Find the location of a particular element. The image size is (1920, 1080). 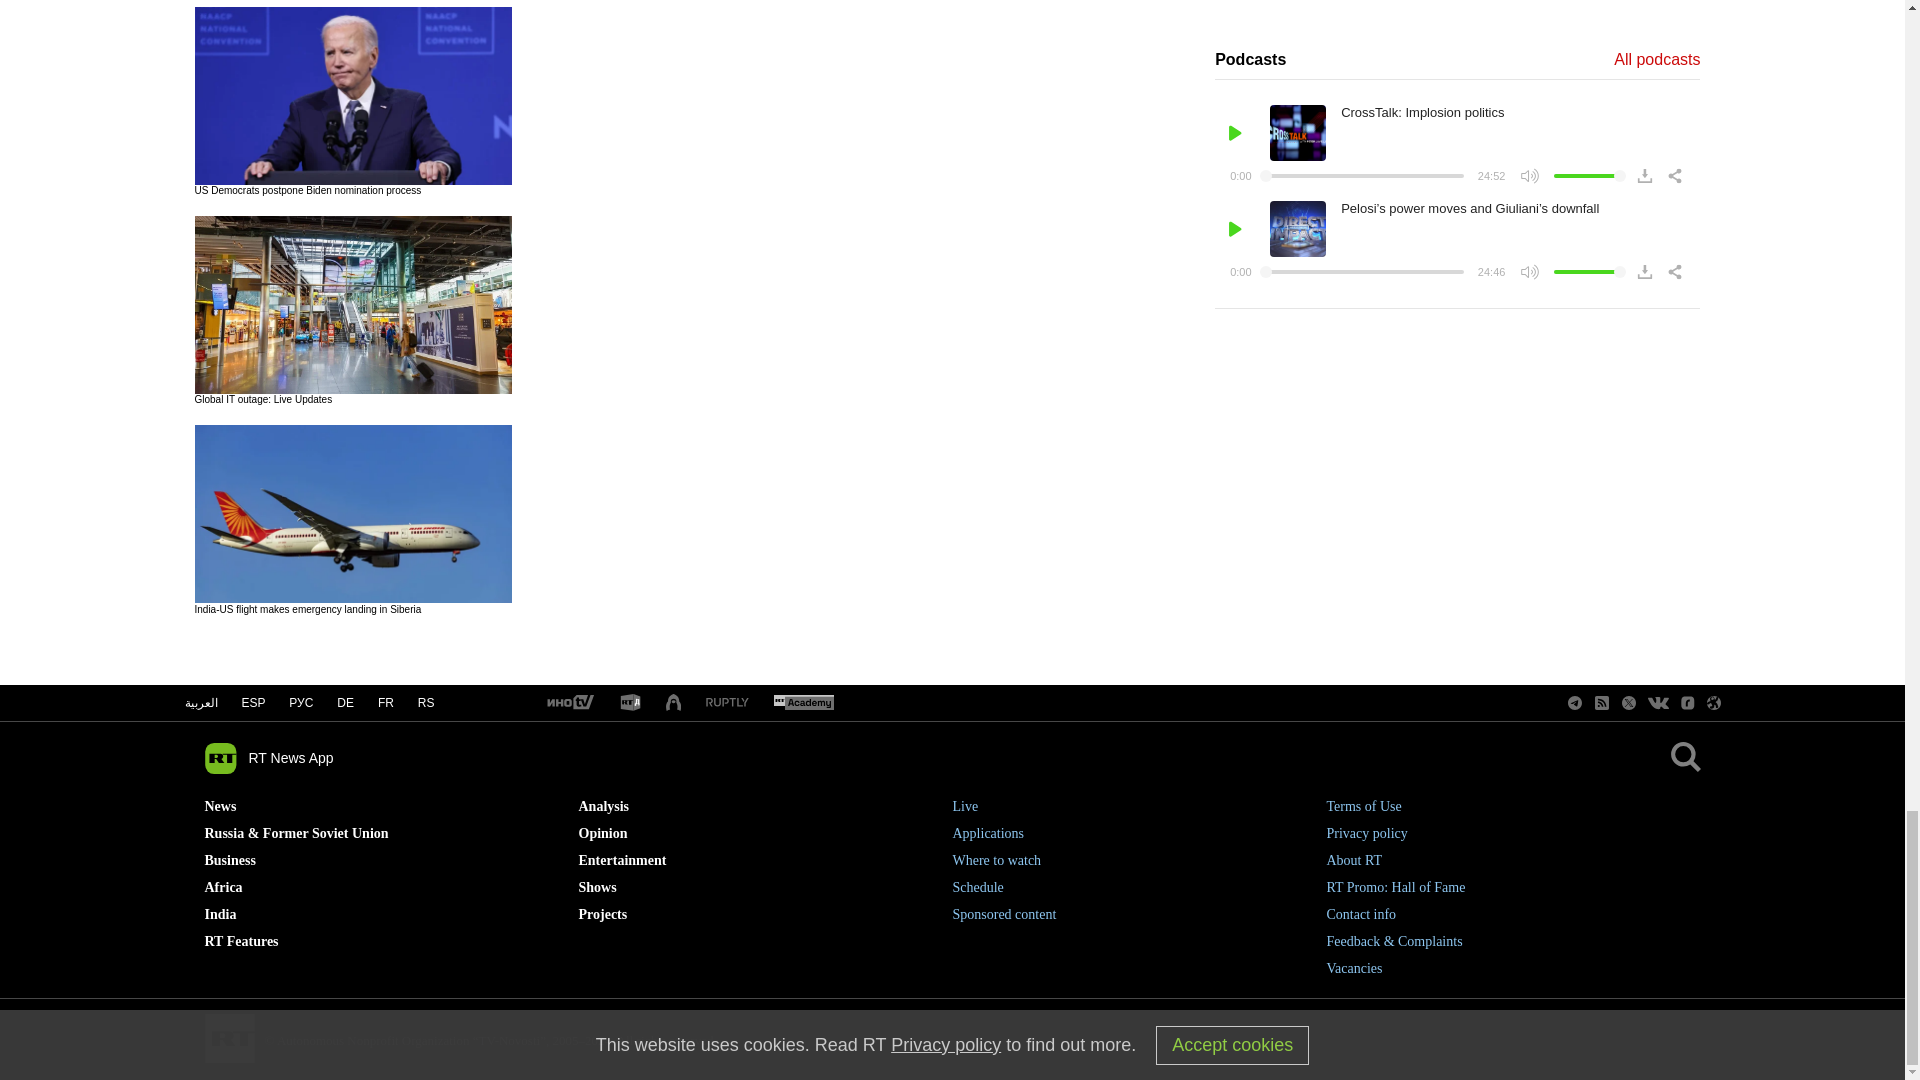

RT  is located at coordinates (803, 703).